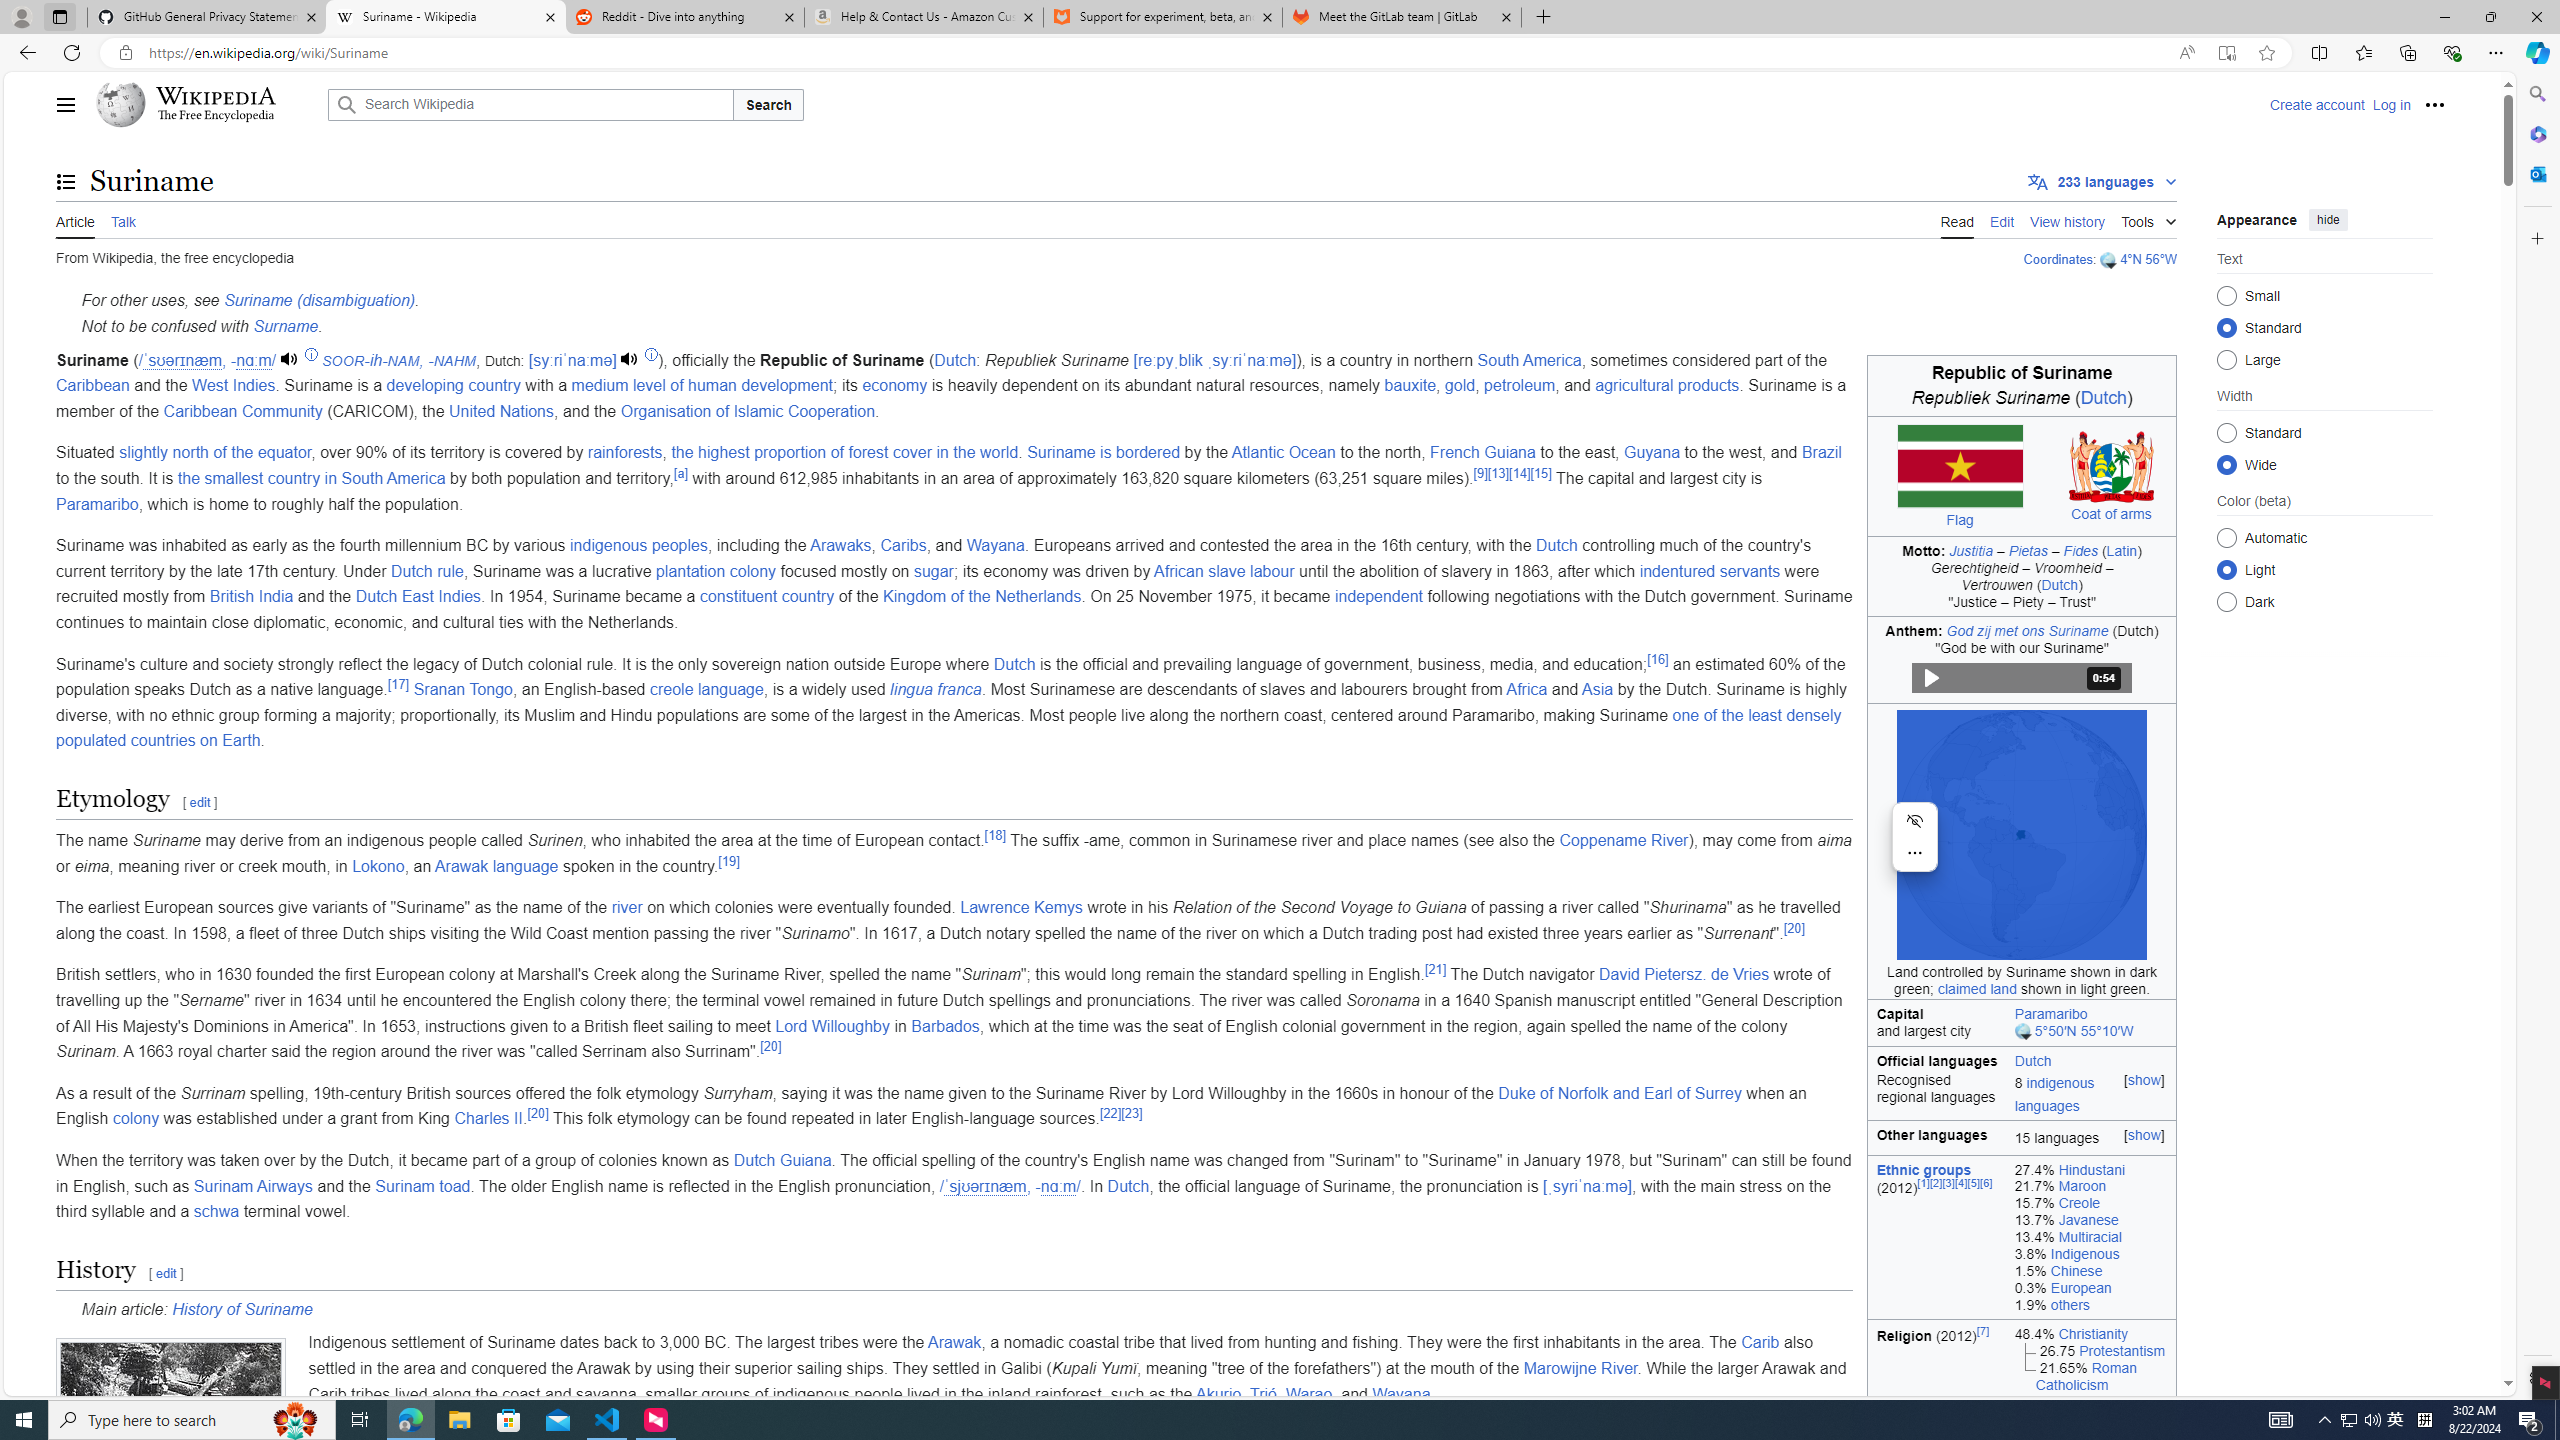 The height and width of the screenshot is (1440, 2560). Describe the element at coordinates (2092, 1096) in the screenshot. I see `[show] 8 indigenous languages` at that location.